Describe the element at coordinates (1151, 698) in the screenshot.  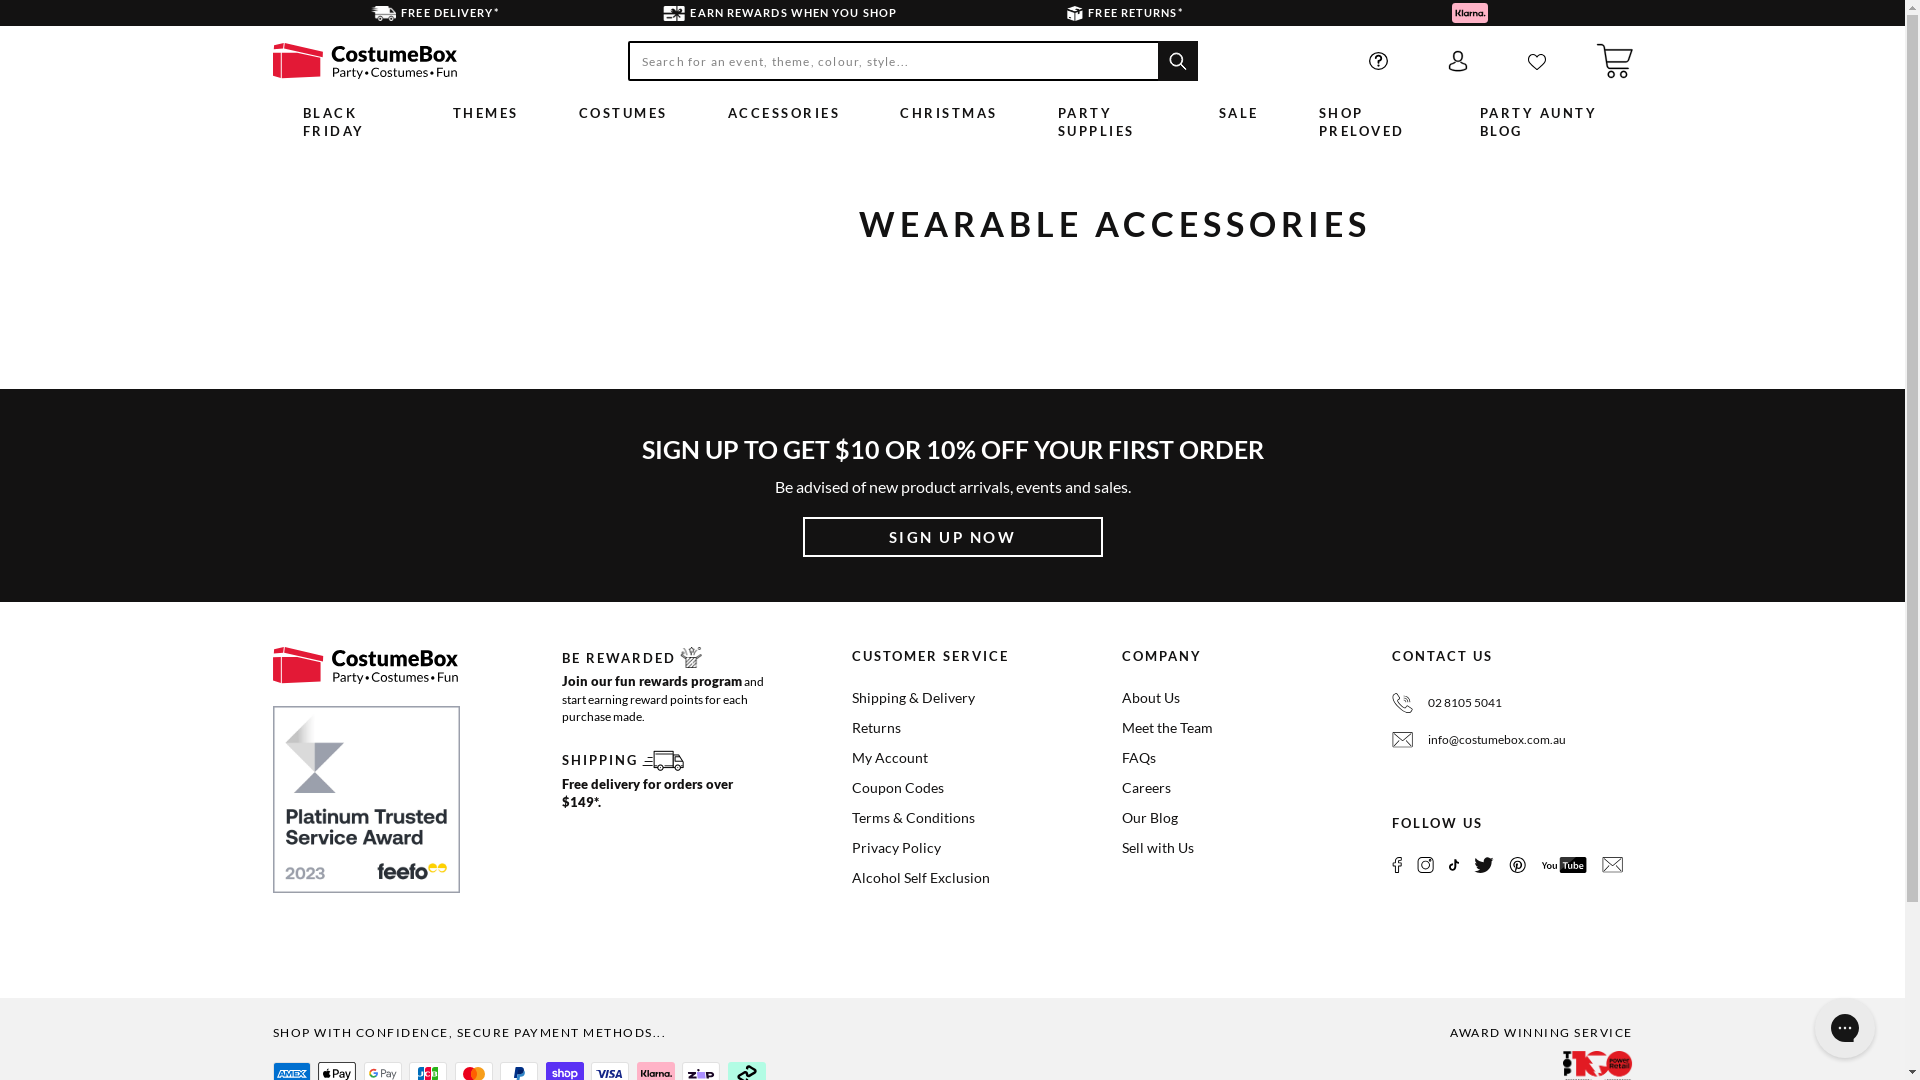
I see `About Us` at that location.